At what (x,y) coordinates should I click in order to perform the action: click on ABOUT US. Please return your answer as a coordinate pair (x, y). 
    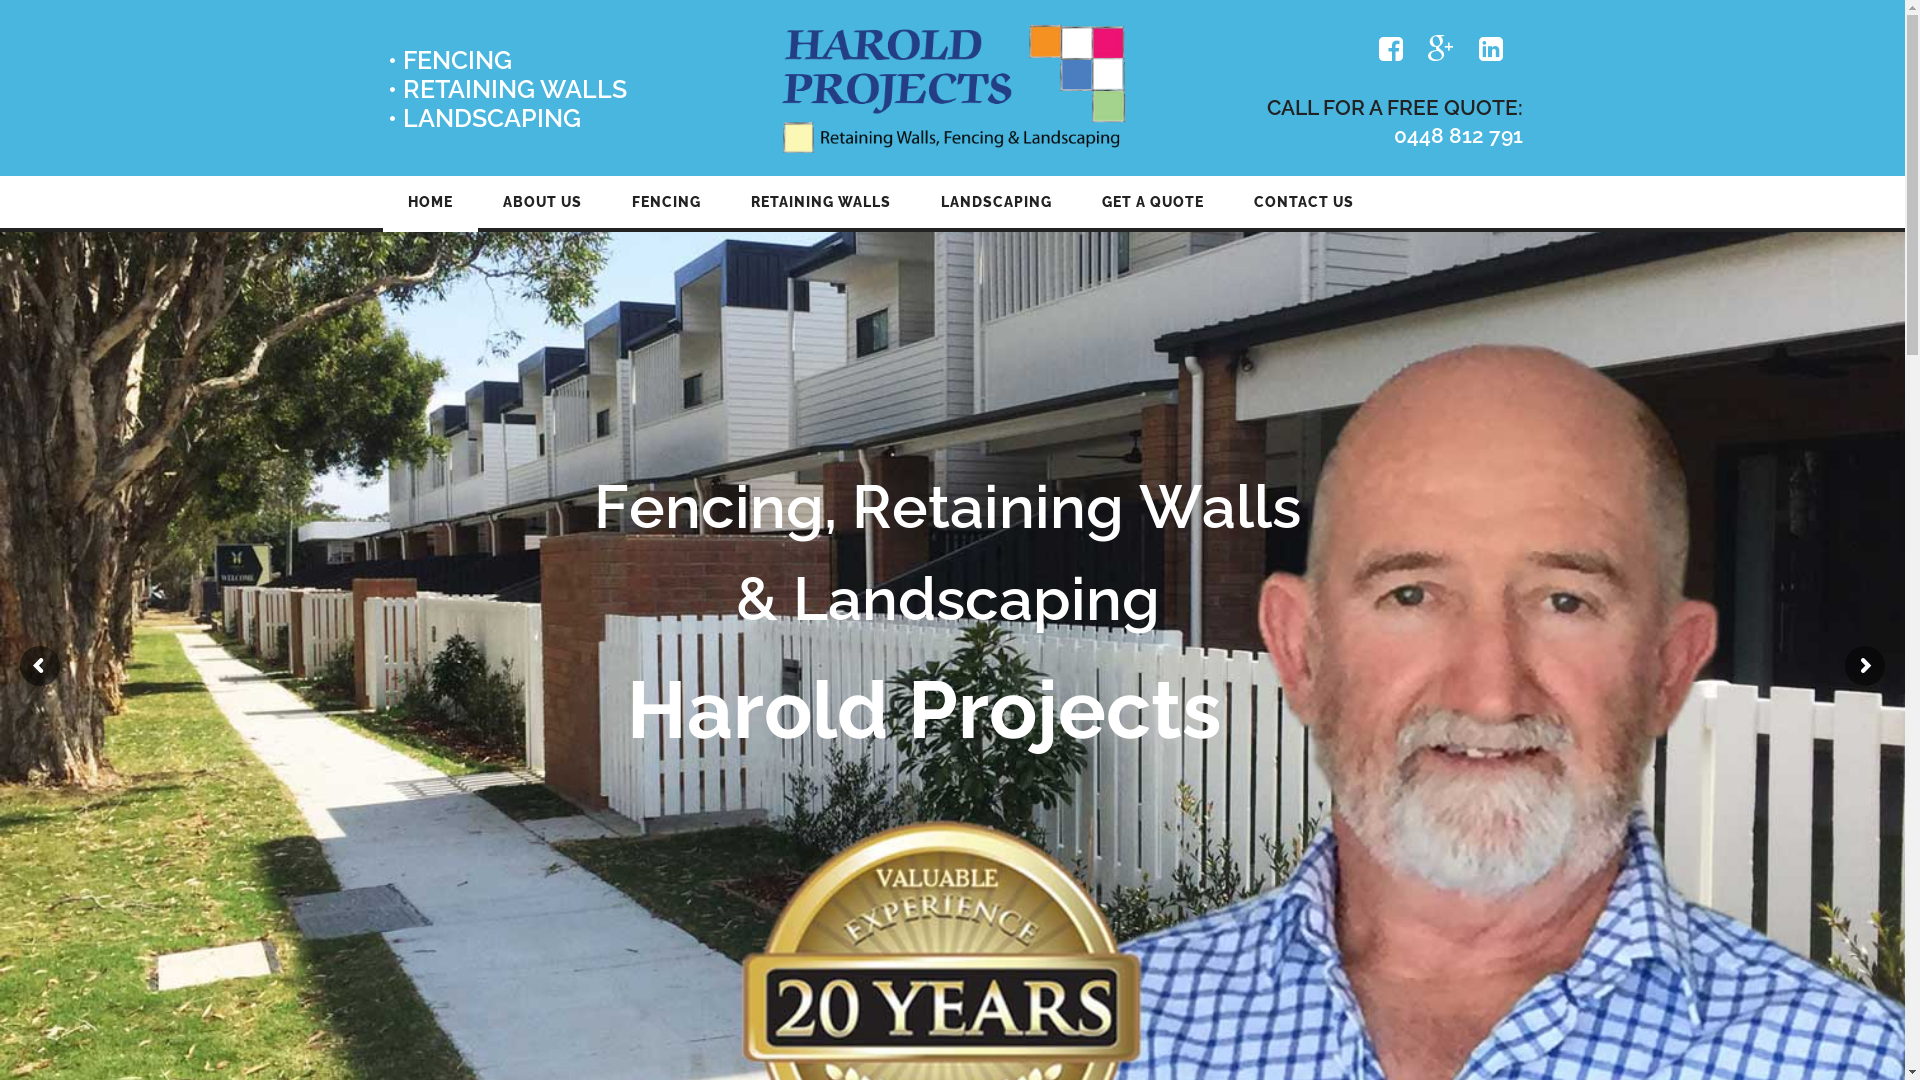
    Looking at the image, I should click on (542, 202).